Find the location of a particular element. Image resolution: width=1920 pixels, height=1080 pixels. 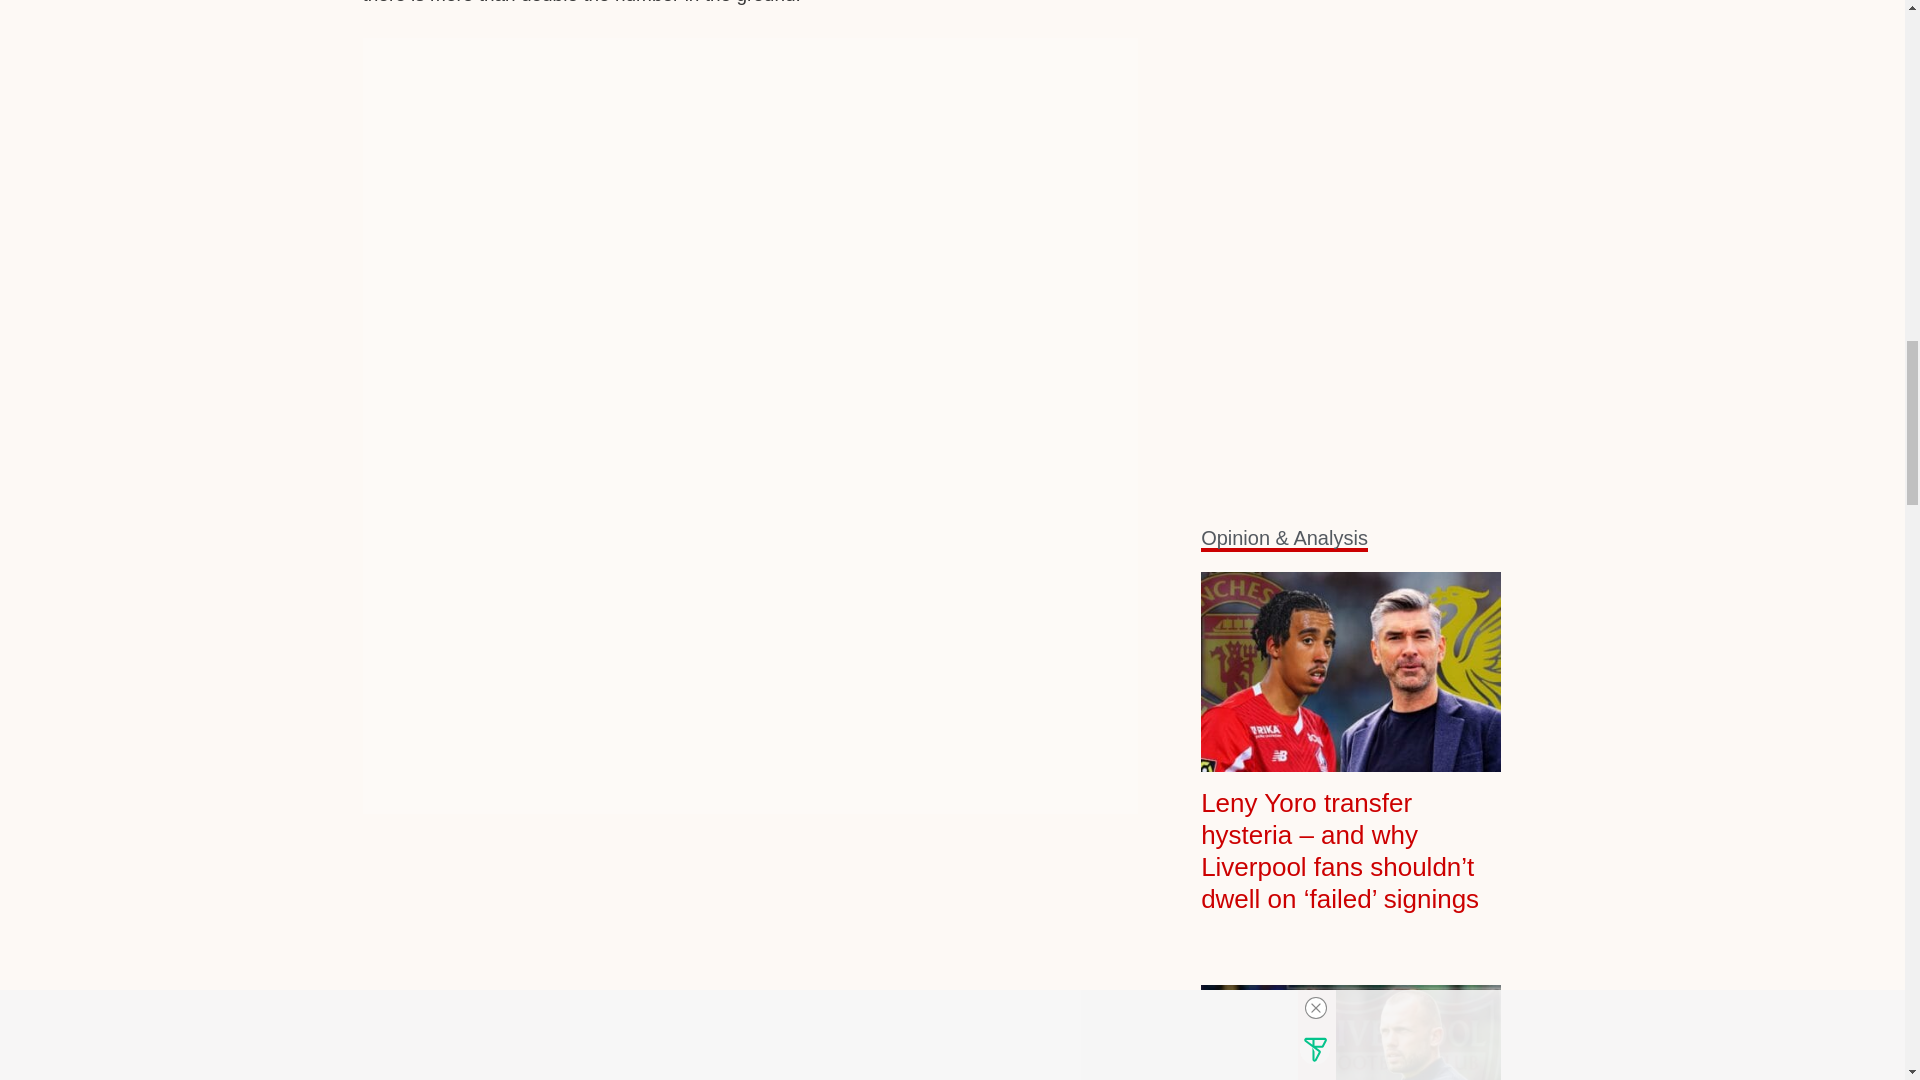

3rd party ad content is located at coordinates (750, 966).